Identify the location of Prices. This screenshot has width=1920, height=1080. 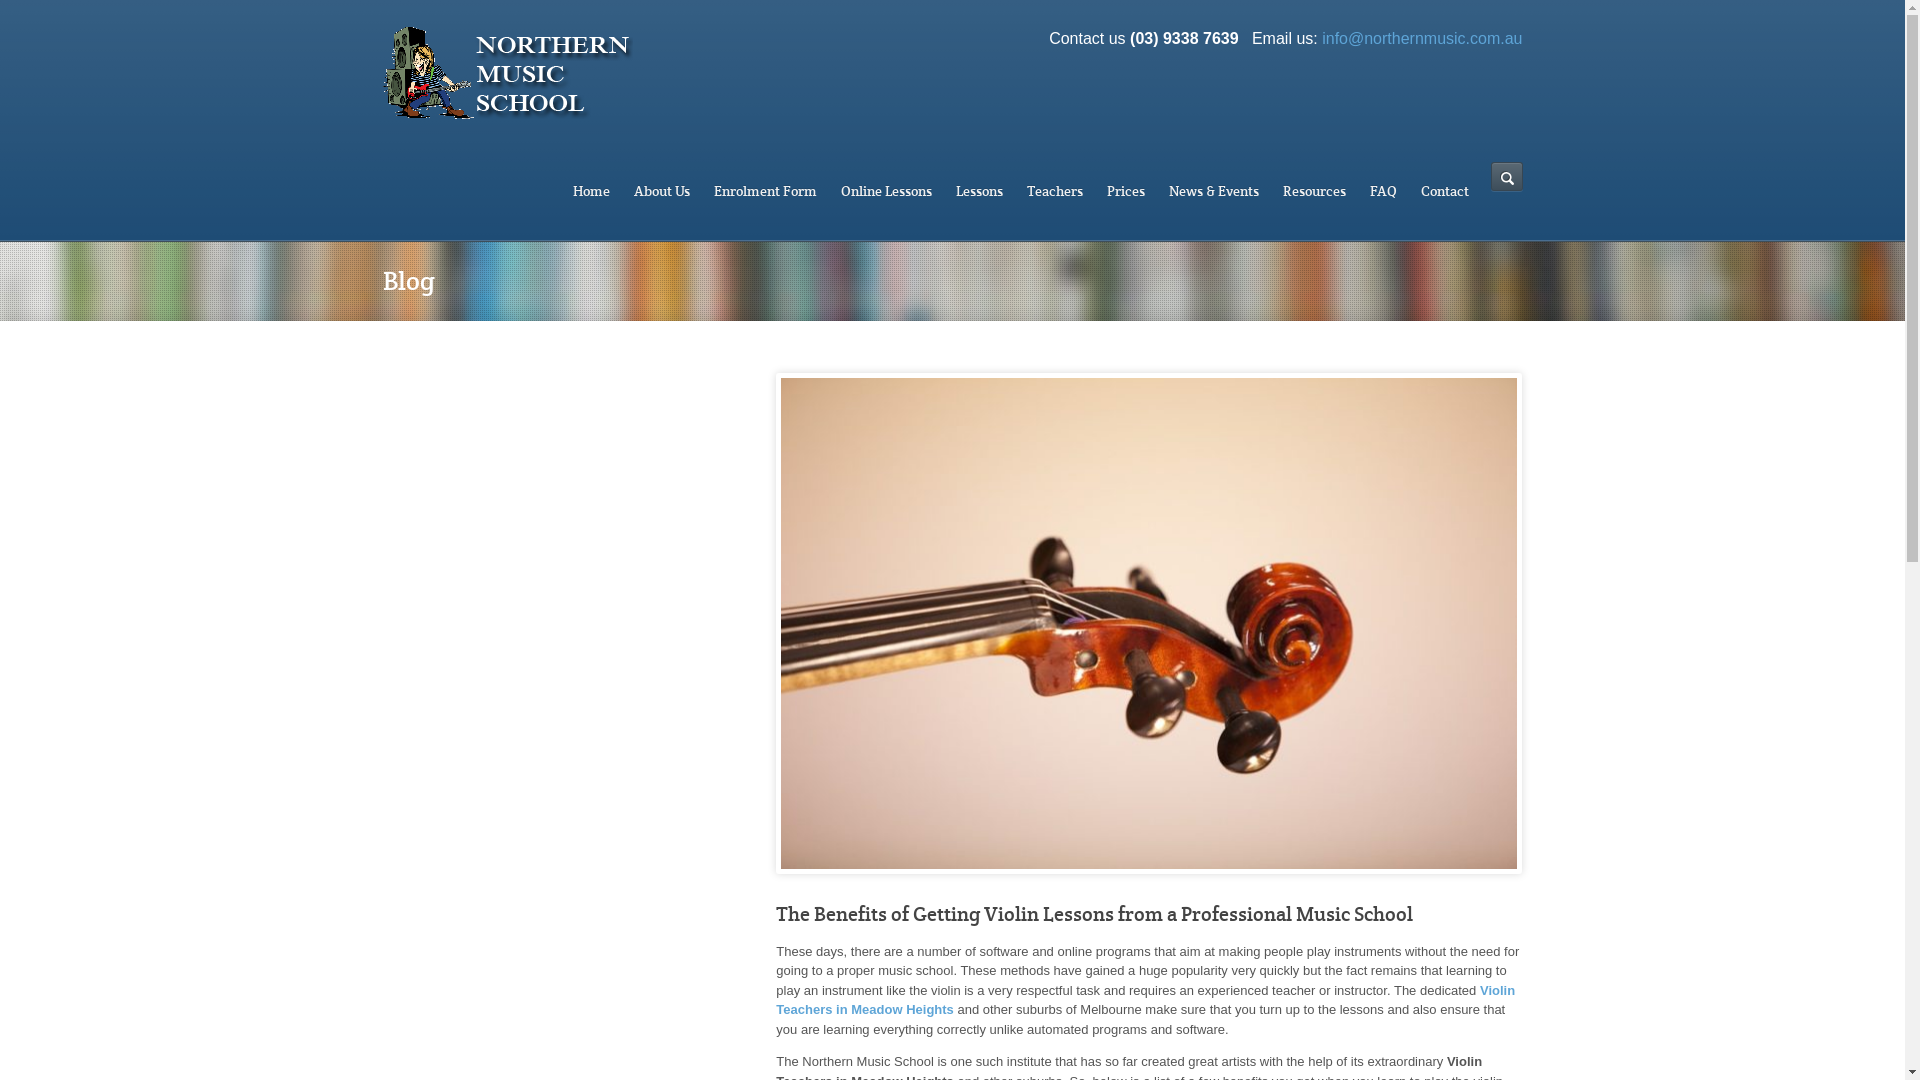
(1125, 192).